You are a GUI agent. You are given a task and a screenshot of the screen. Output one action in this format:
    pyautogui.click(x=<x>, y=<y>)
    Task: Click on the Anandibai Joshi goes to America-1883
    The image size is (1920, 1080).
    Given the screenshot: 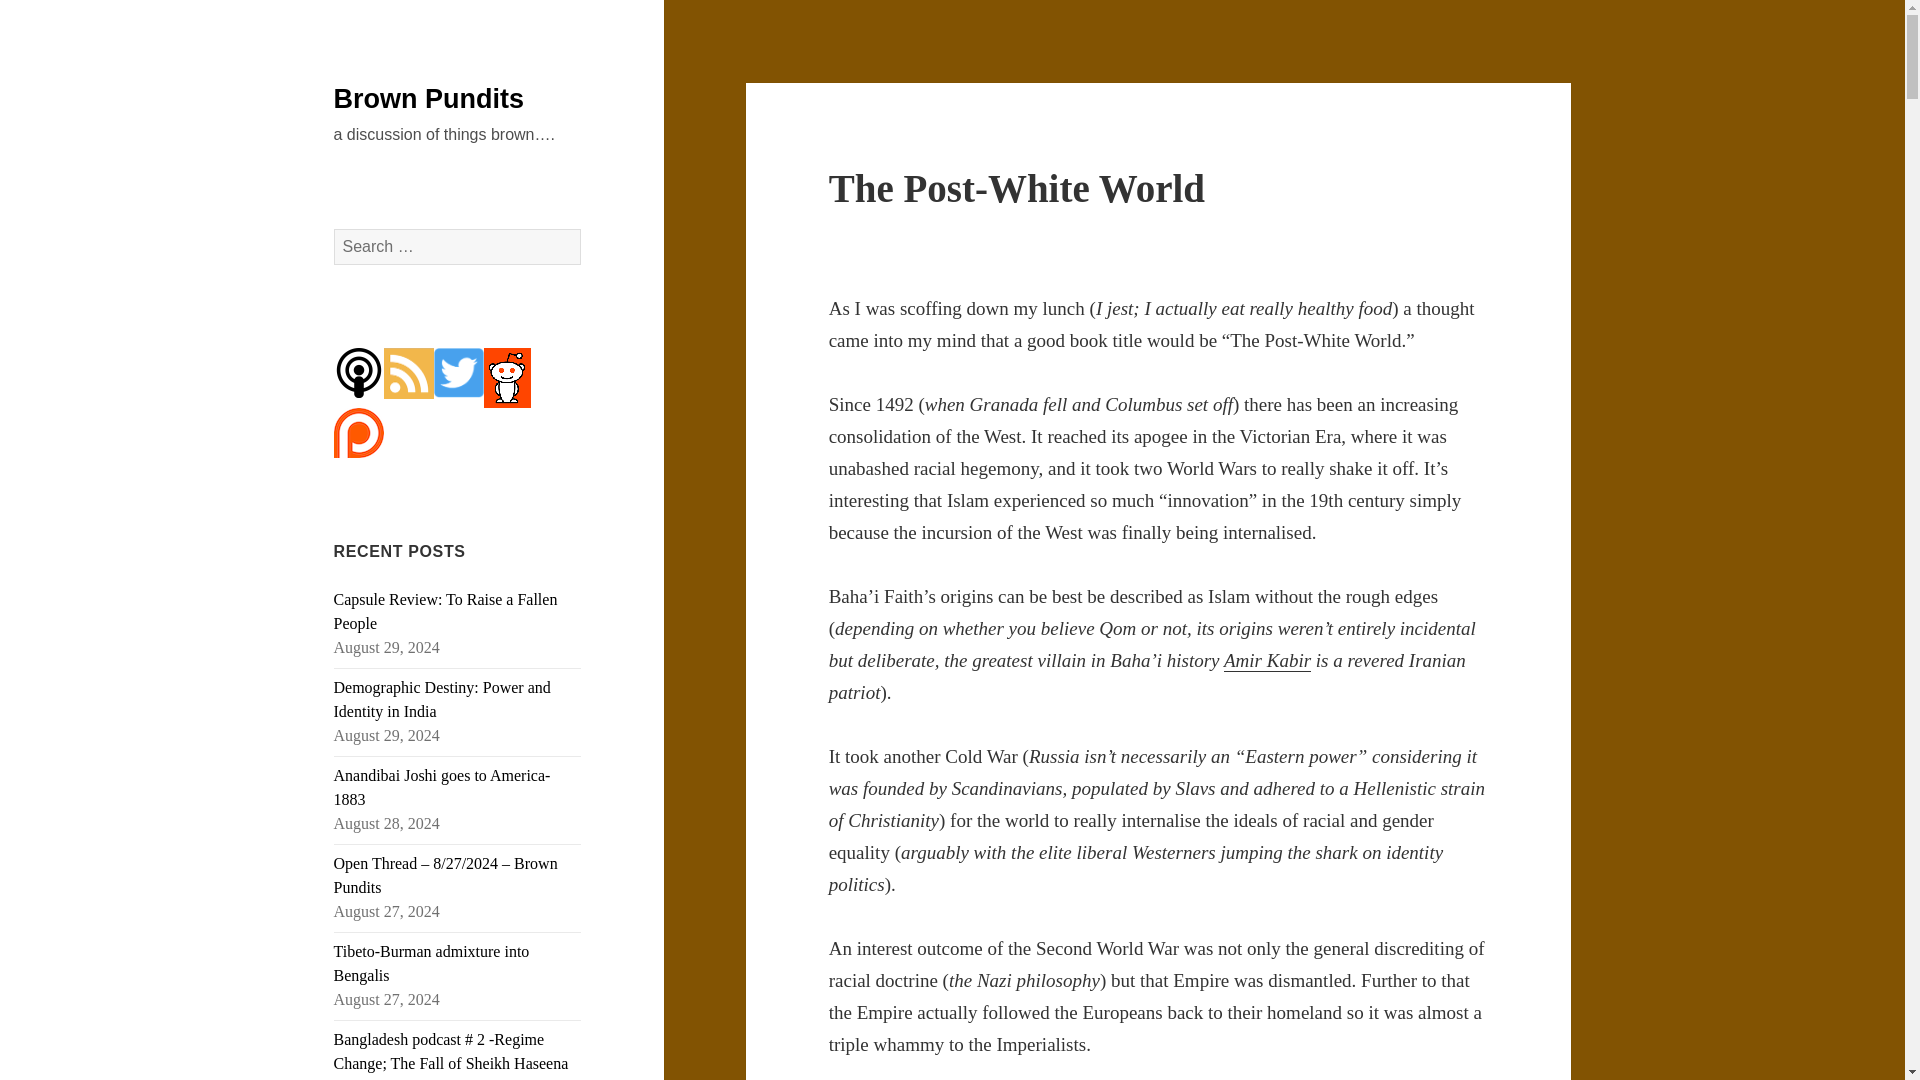 What is the action you would take?
    pyautogui.click(x=442, y=786)
    